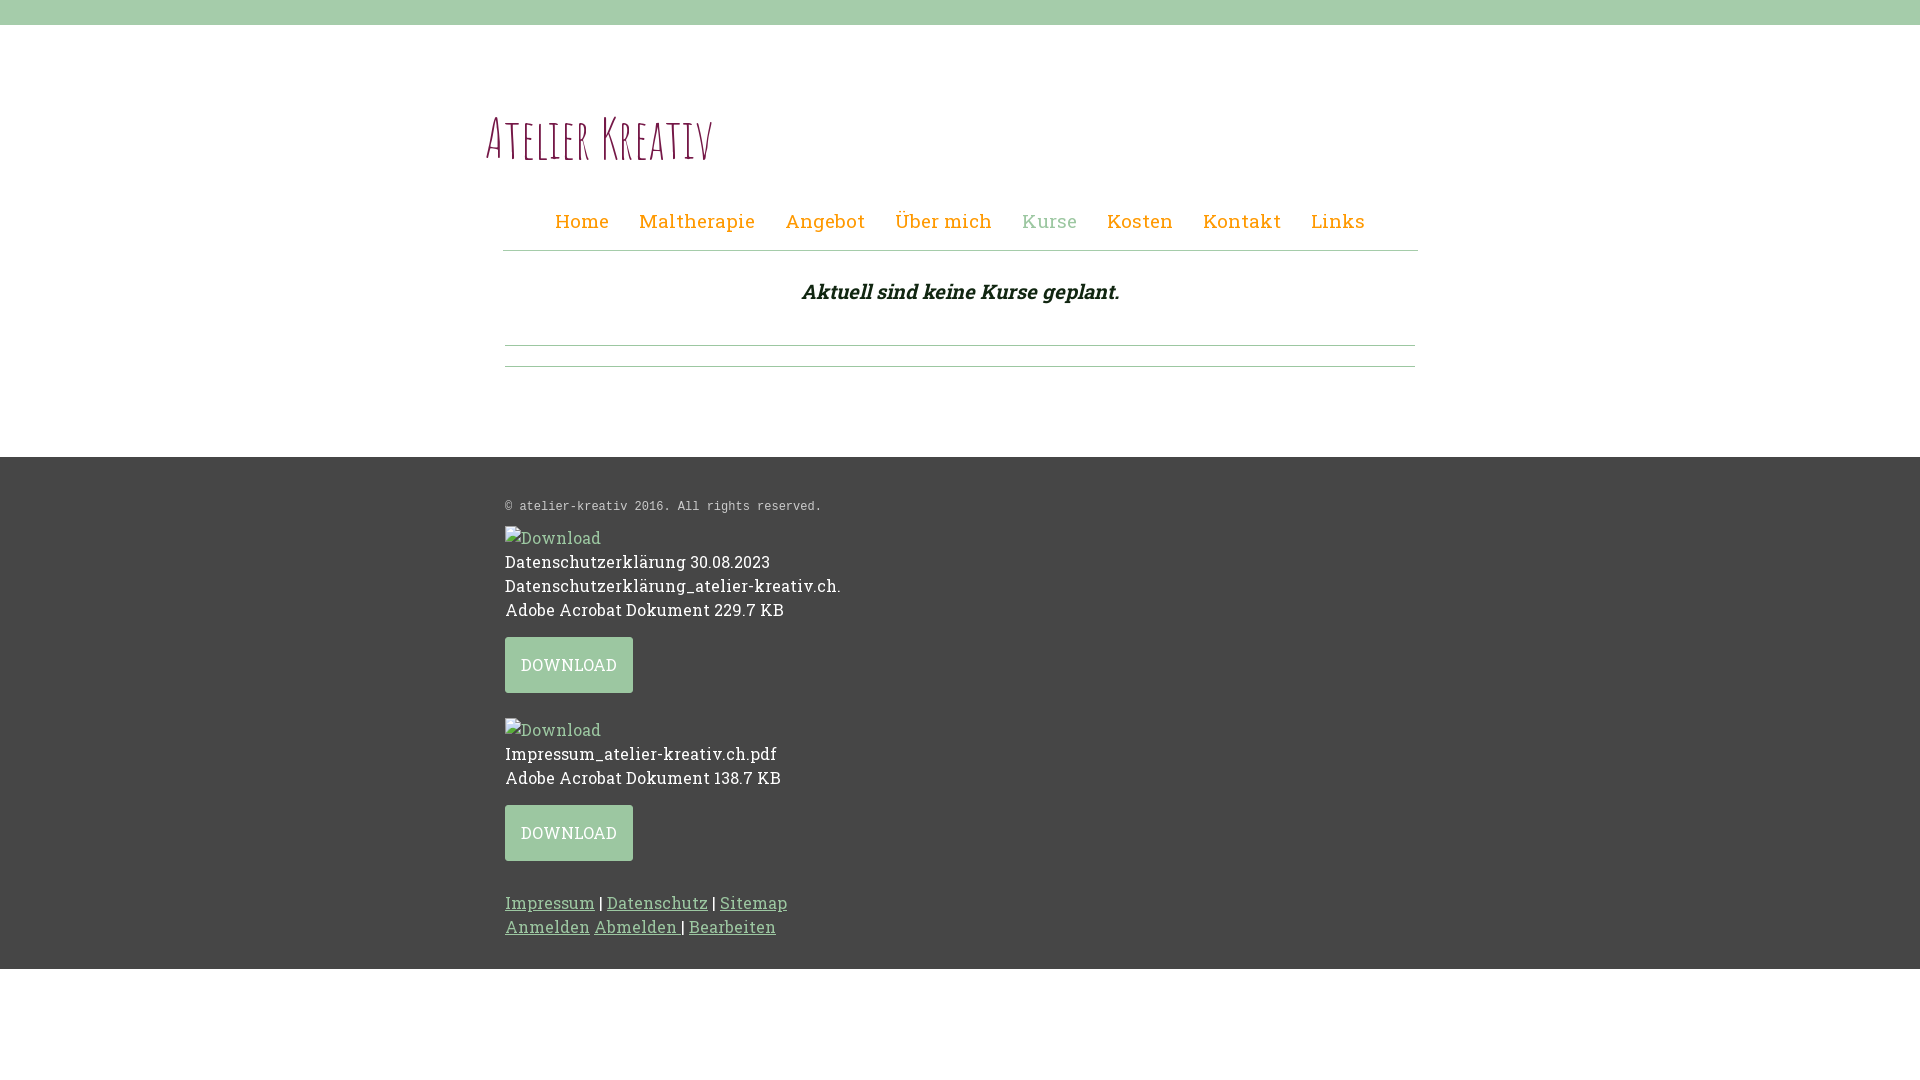 This screenshot has height=1080, width=1920. Describe the element at coordinates (568, 833) in the screenshot. I see `DOWNLOAD` at that location.